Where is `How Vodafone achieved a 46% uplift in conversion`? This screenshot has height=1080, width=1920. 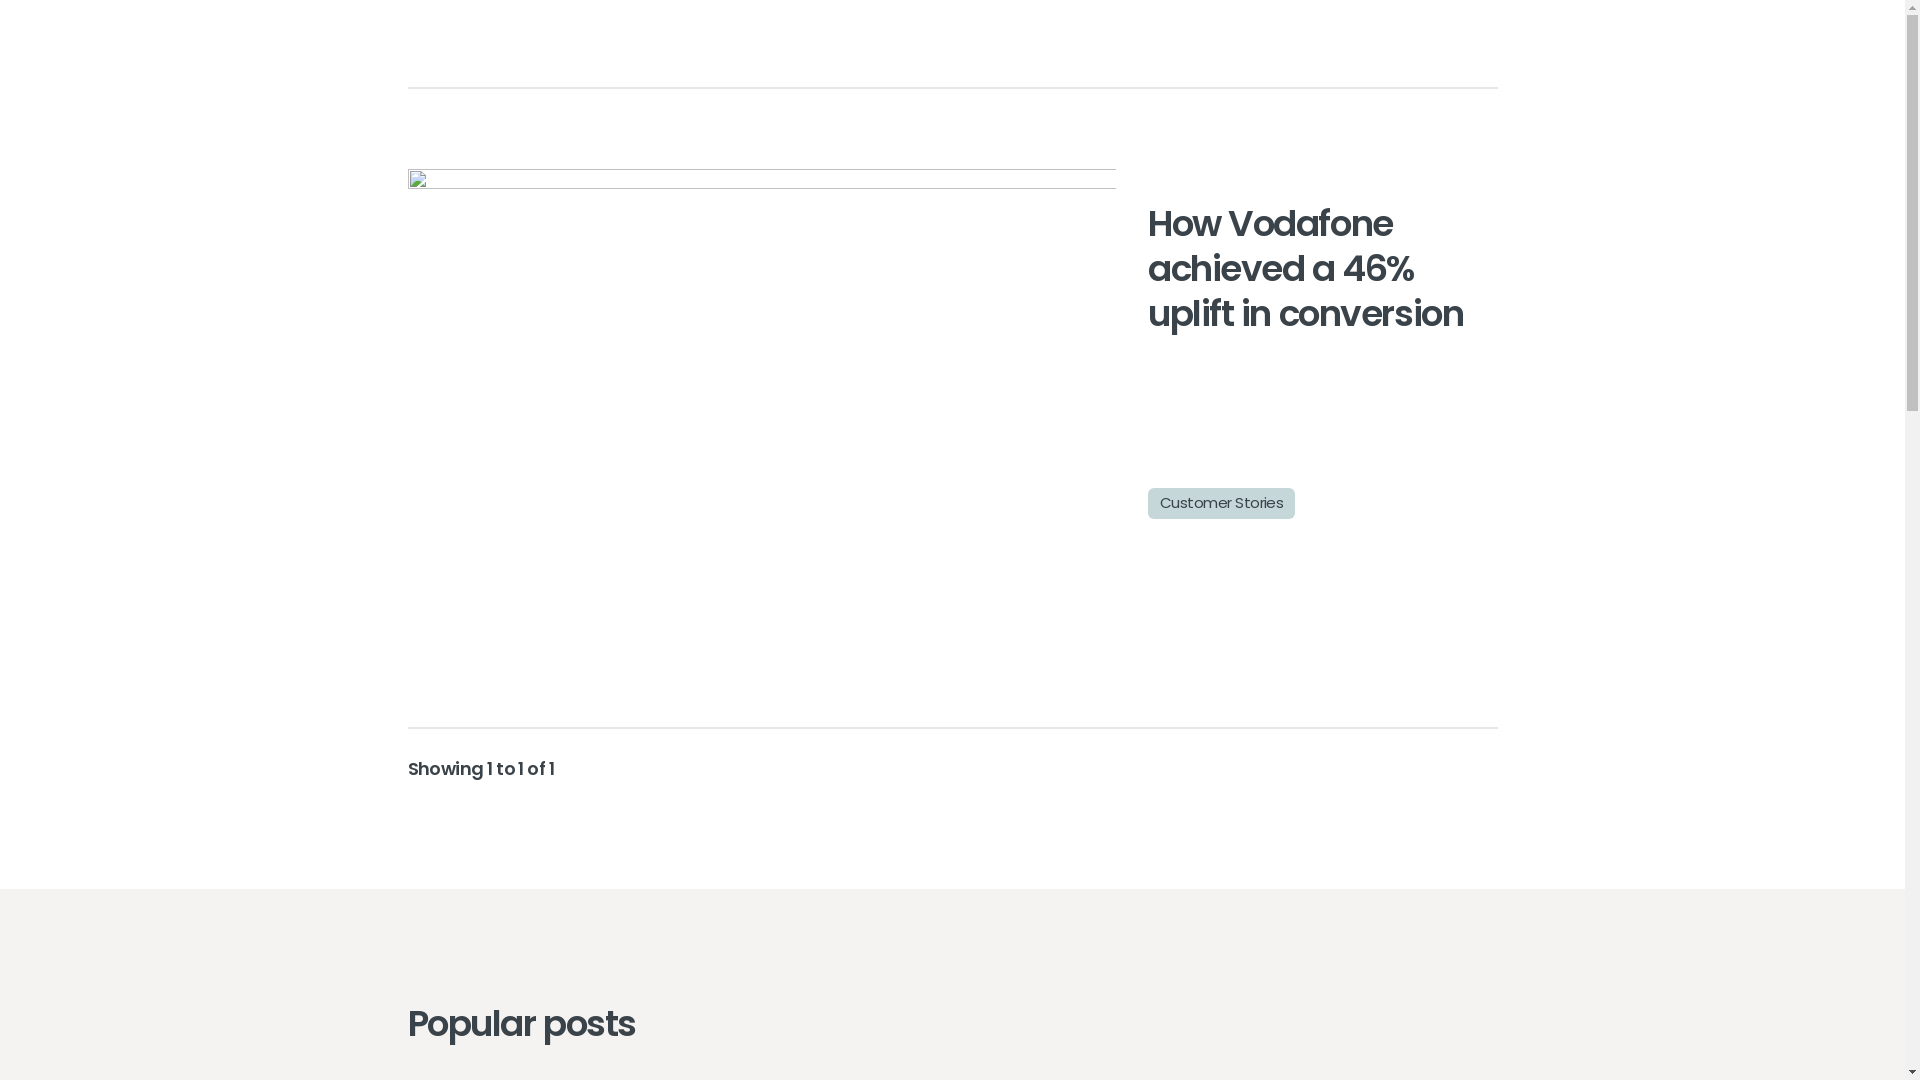
How Vodafone achieved a 46% uplift in conversion is located at coordinates (1306, 268).